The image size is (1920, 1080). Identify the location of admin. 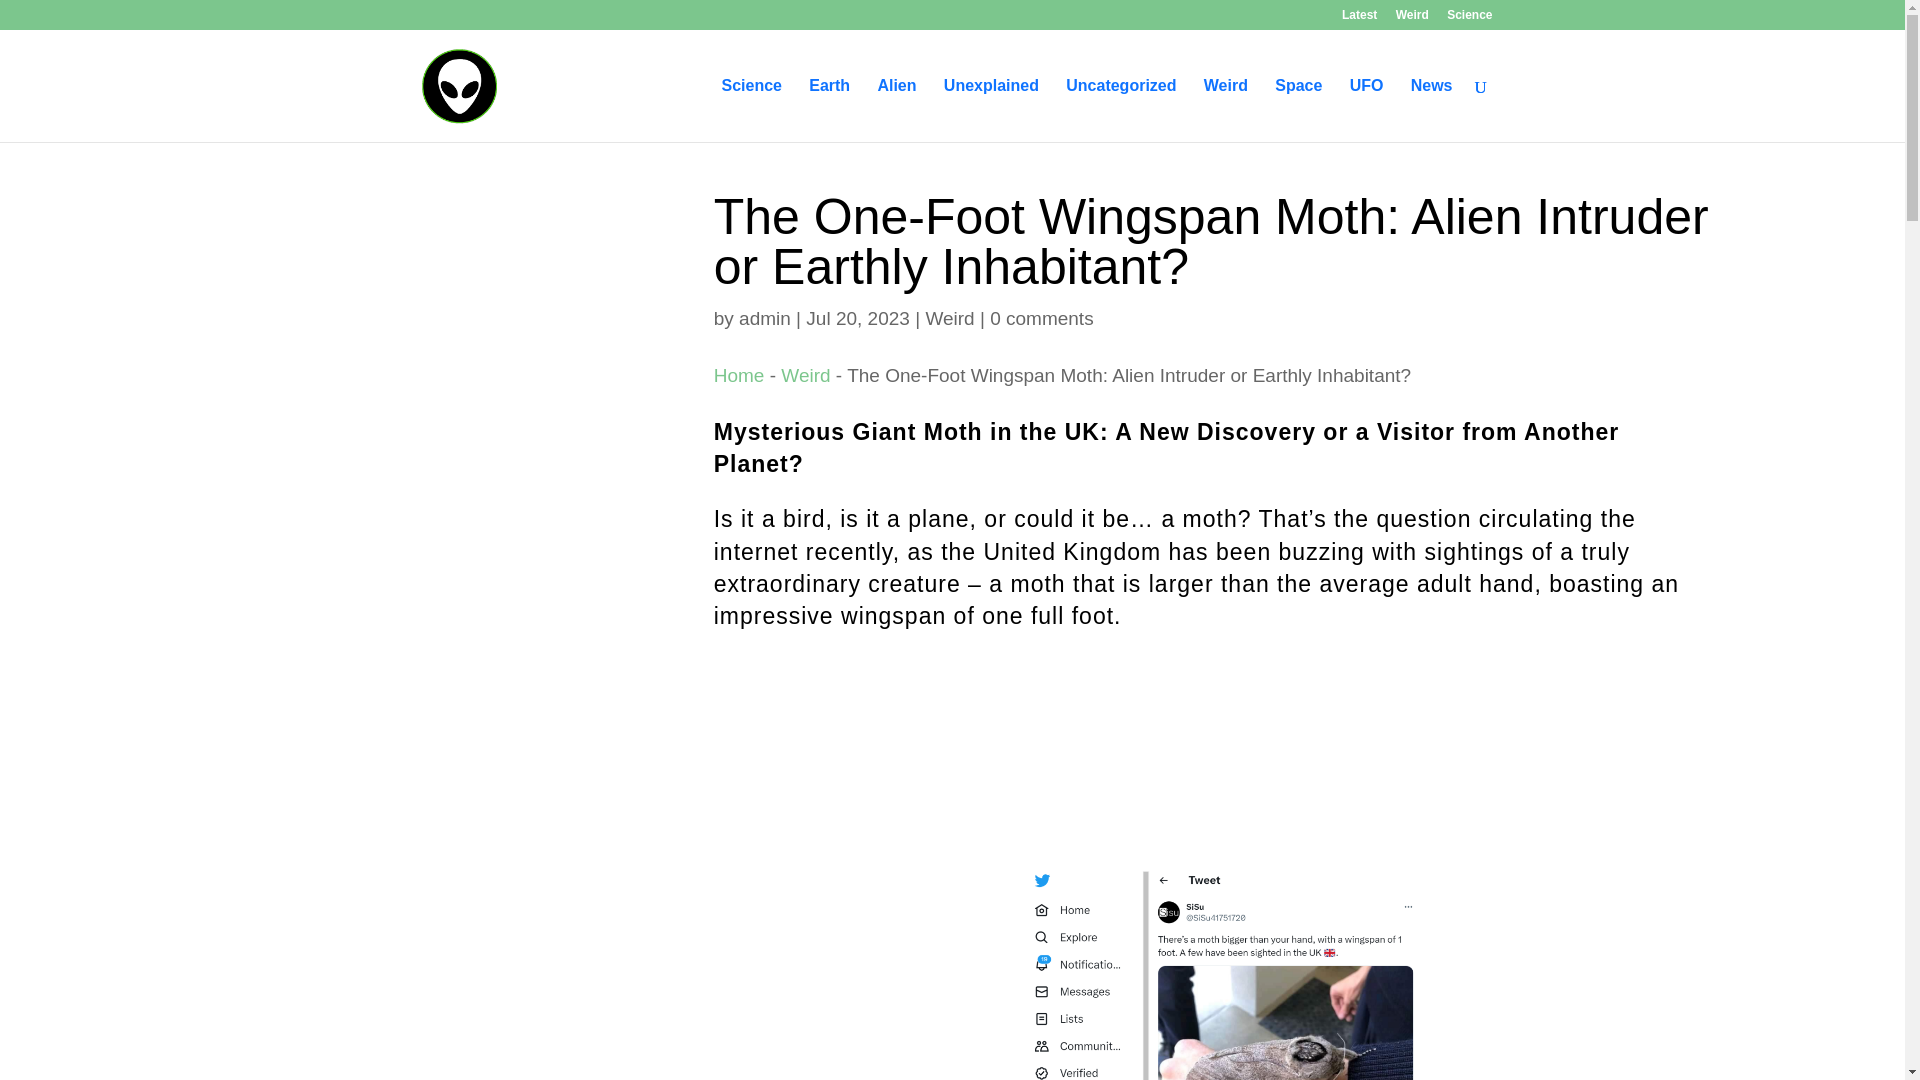
(765, 318).